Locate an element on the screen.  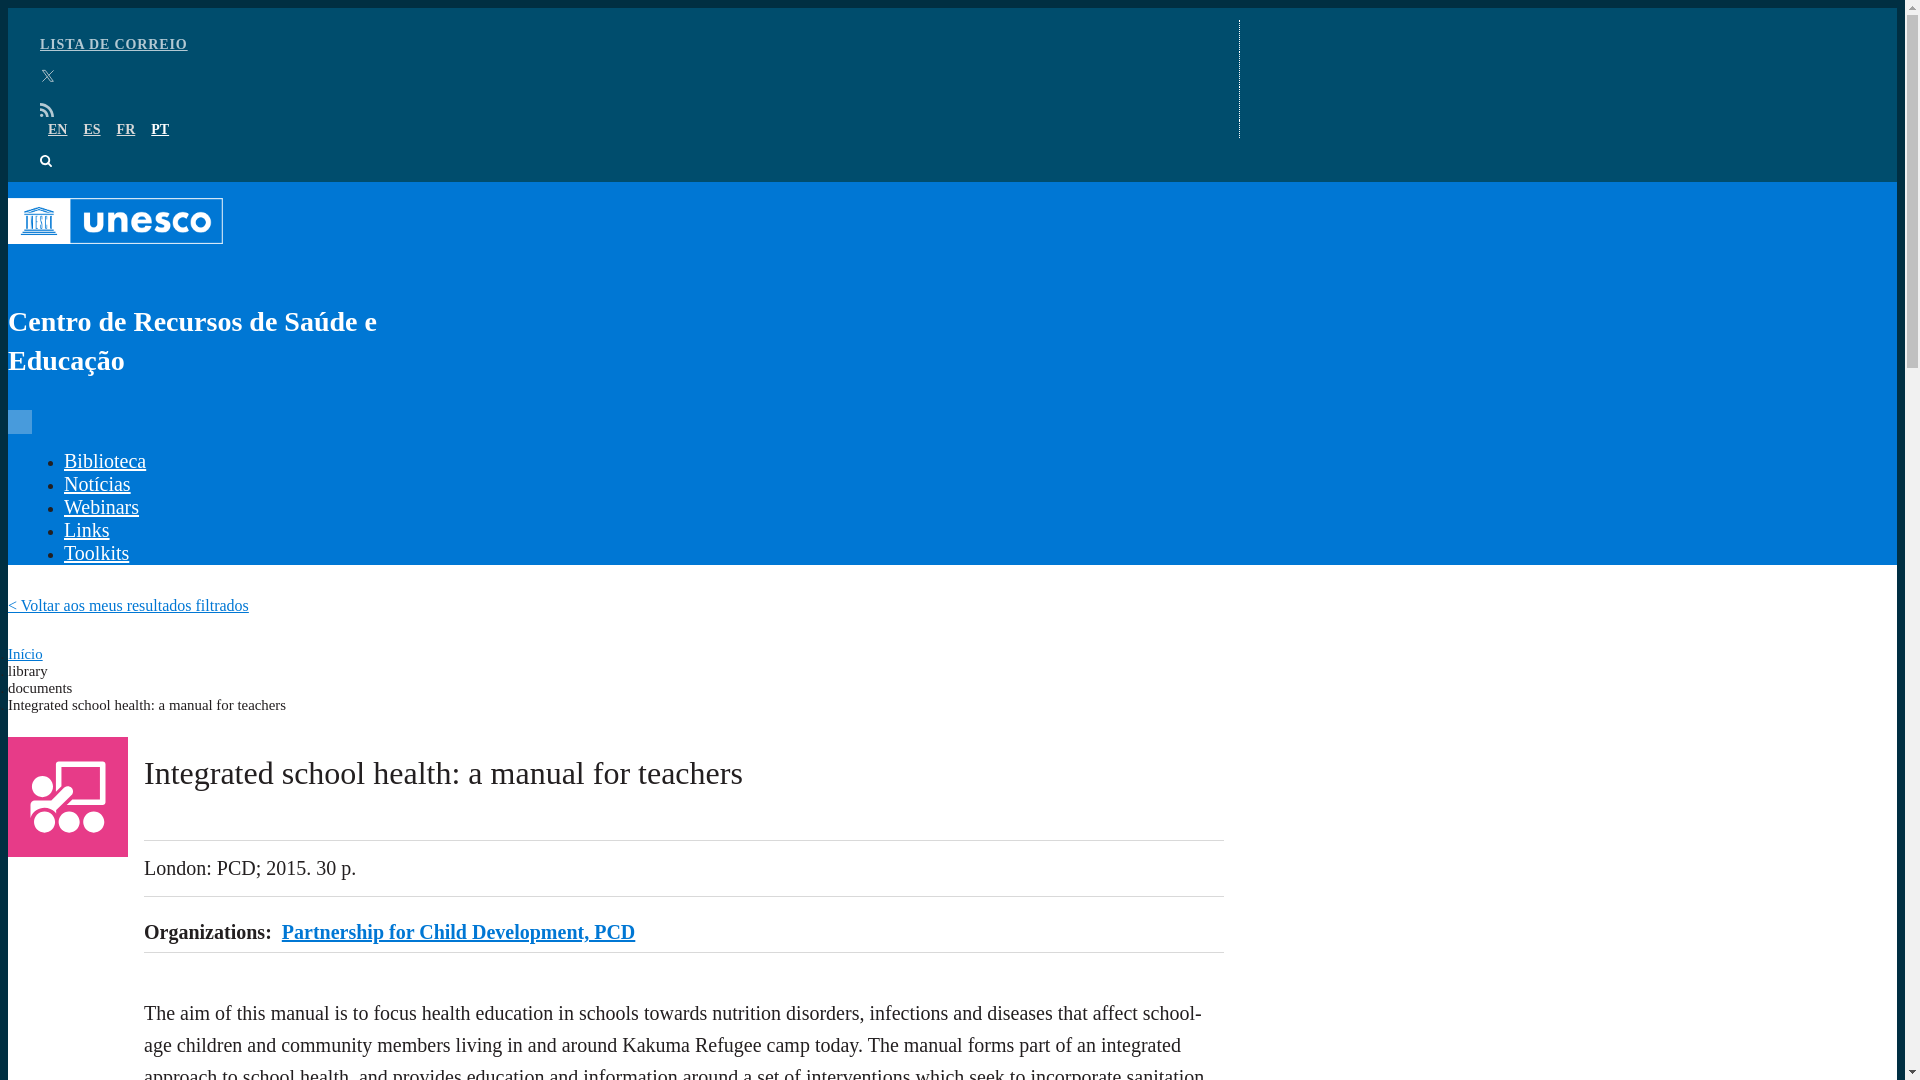
LISTA DE CORREIO is located at coordinates (114, 44).